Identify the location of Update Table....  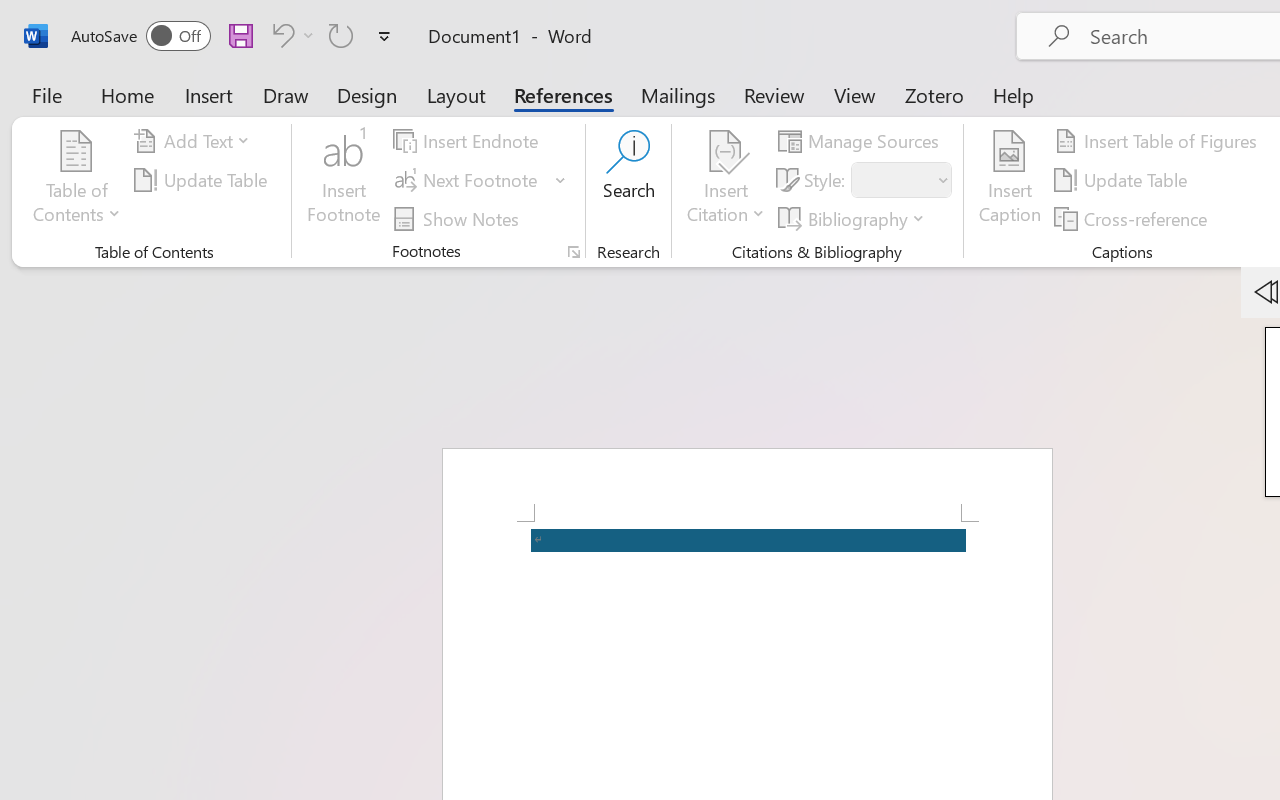
(204, 180).